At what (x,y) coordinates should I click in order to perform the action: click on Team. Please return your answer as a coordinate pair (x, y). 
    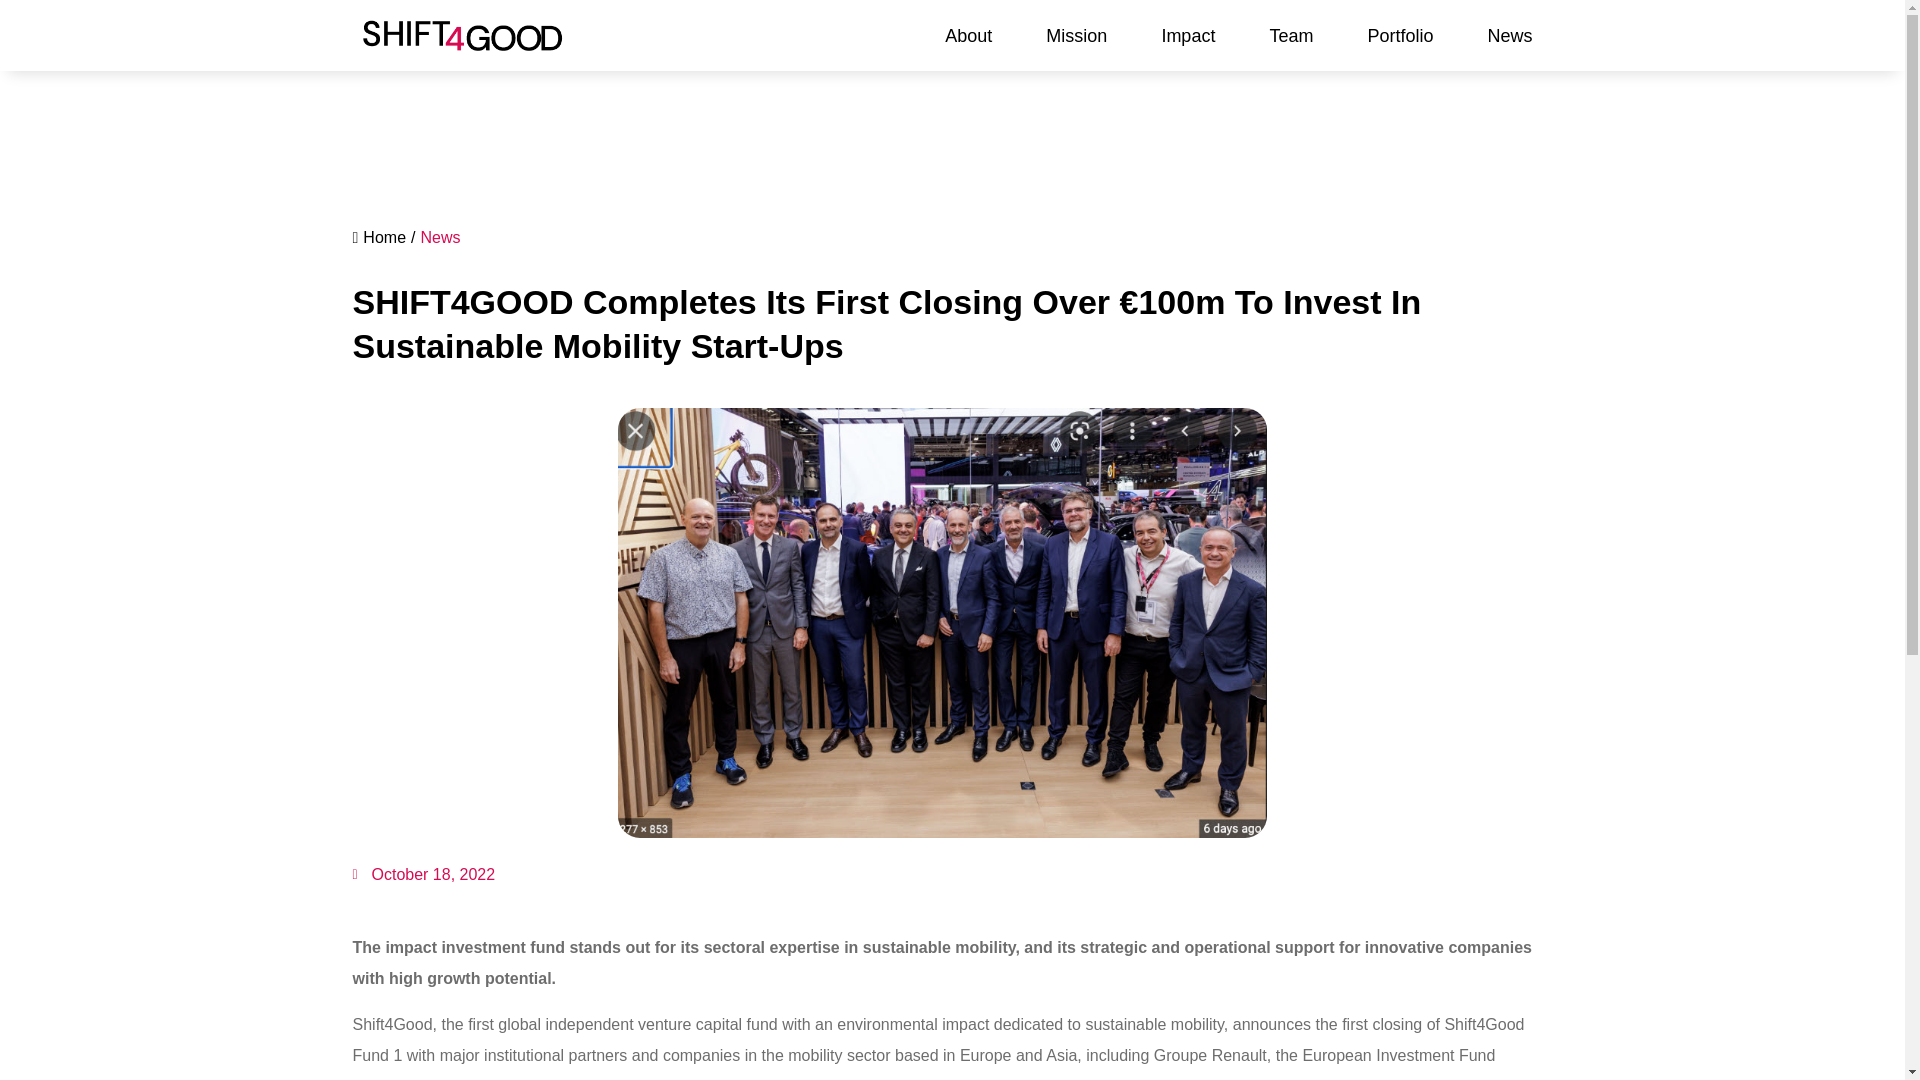
    Looking at the image, I should click on (1290, 34).